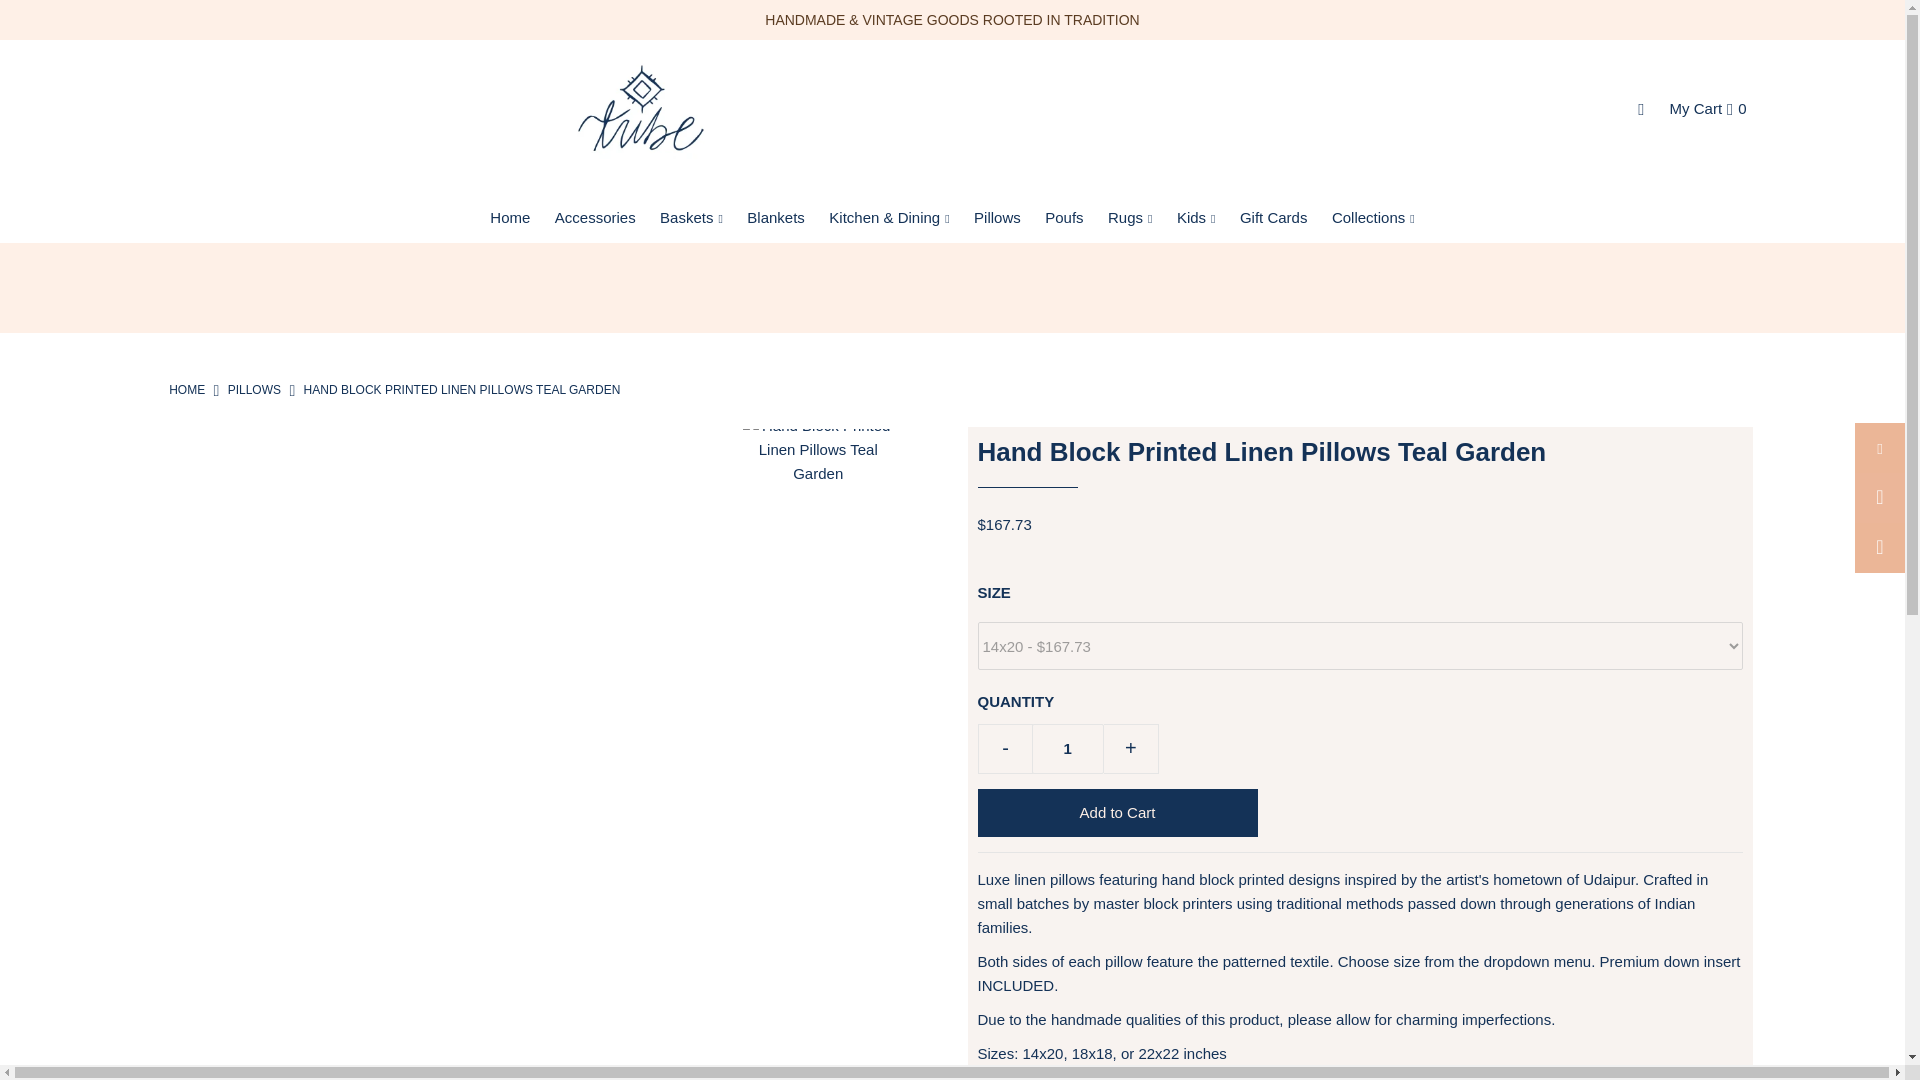 This screenshot has height=1080, width=1920. I want to click on Home, so click(186, 390).